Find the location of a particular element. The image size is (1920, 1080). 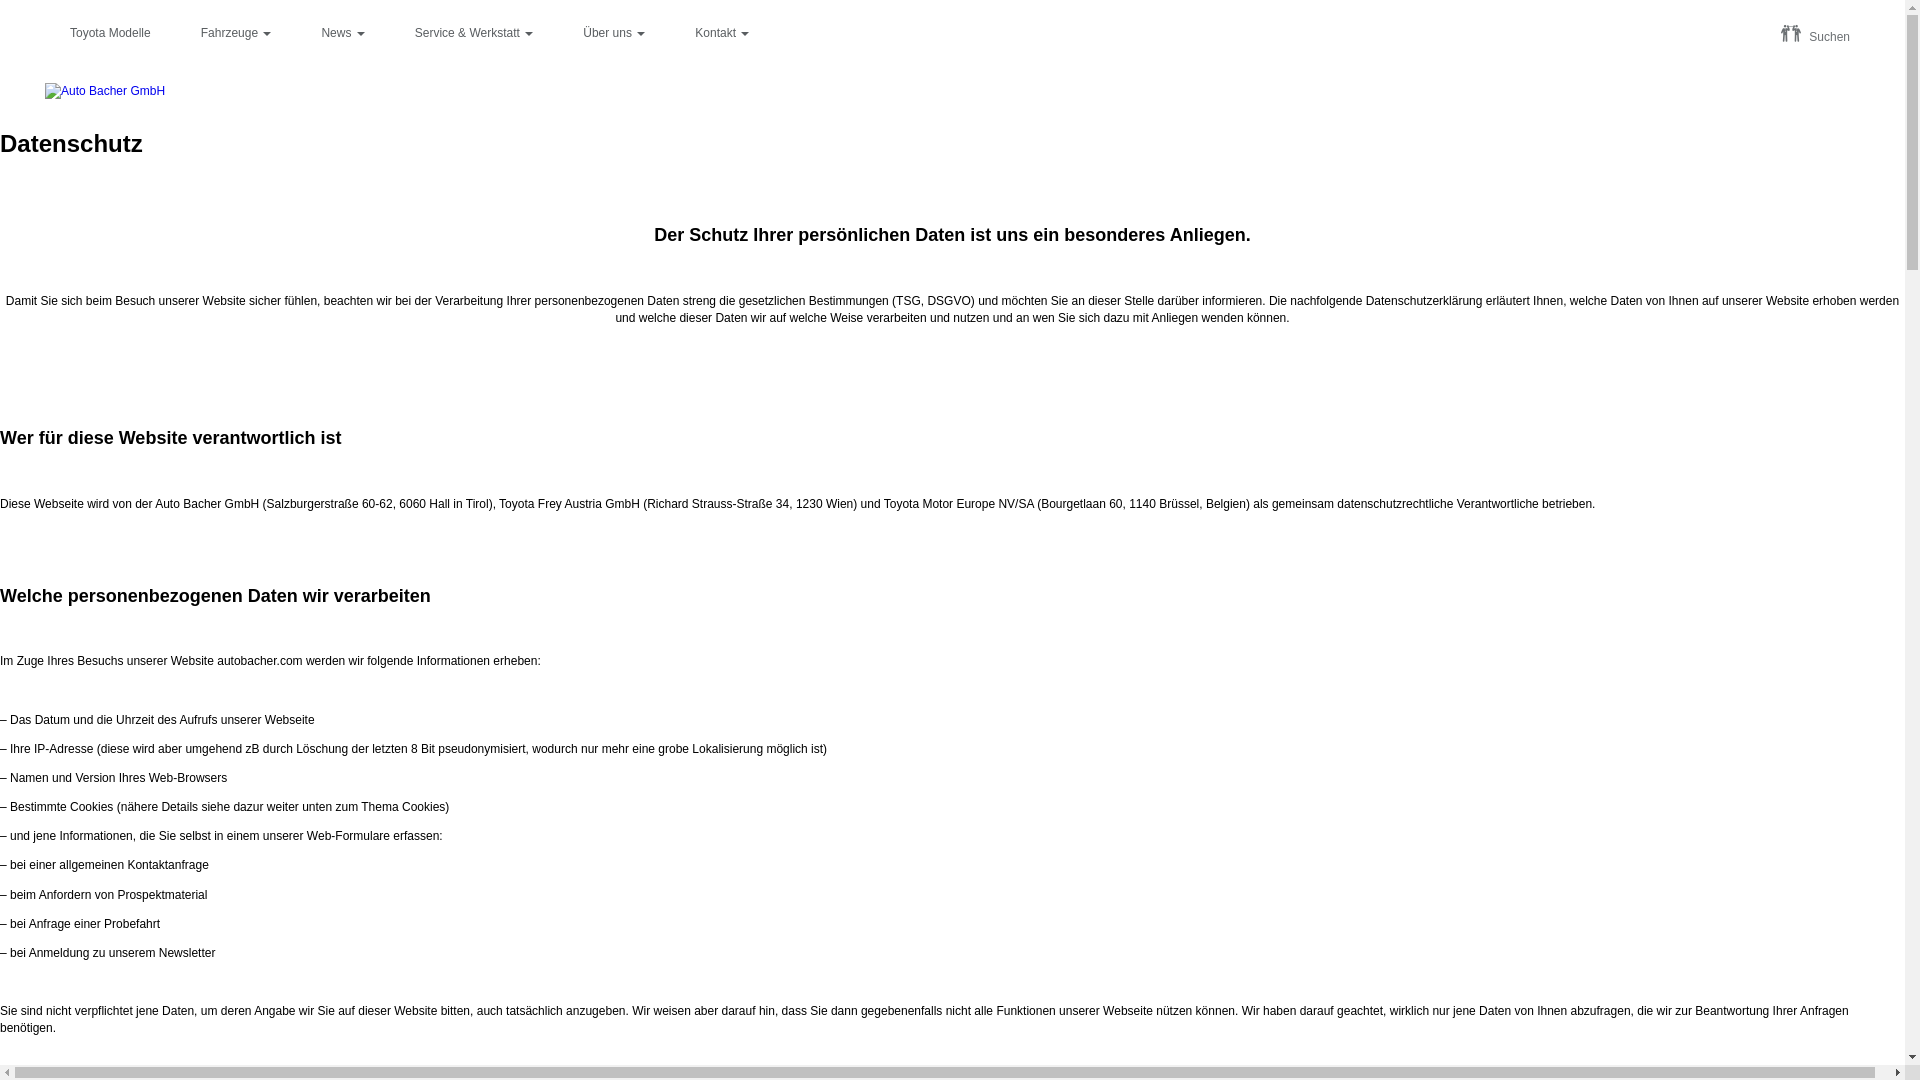

News is located at coordinates (342, 34).